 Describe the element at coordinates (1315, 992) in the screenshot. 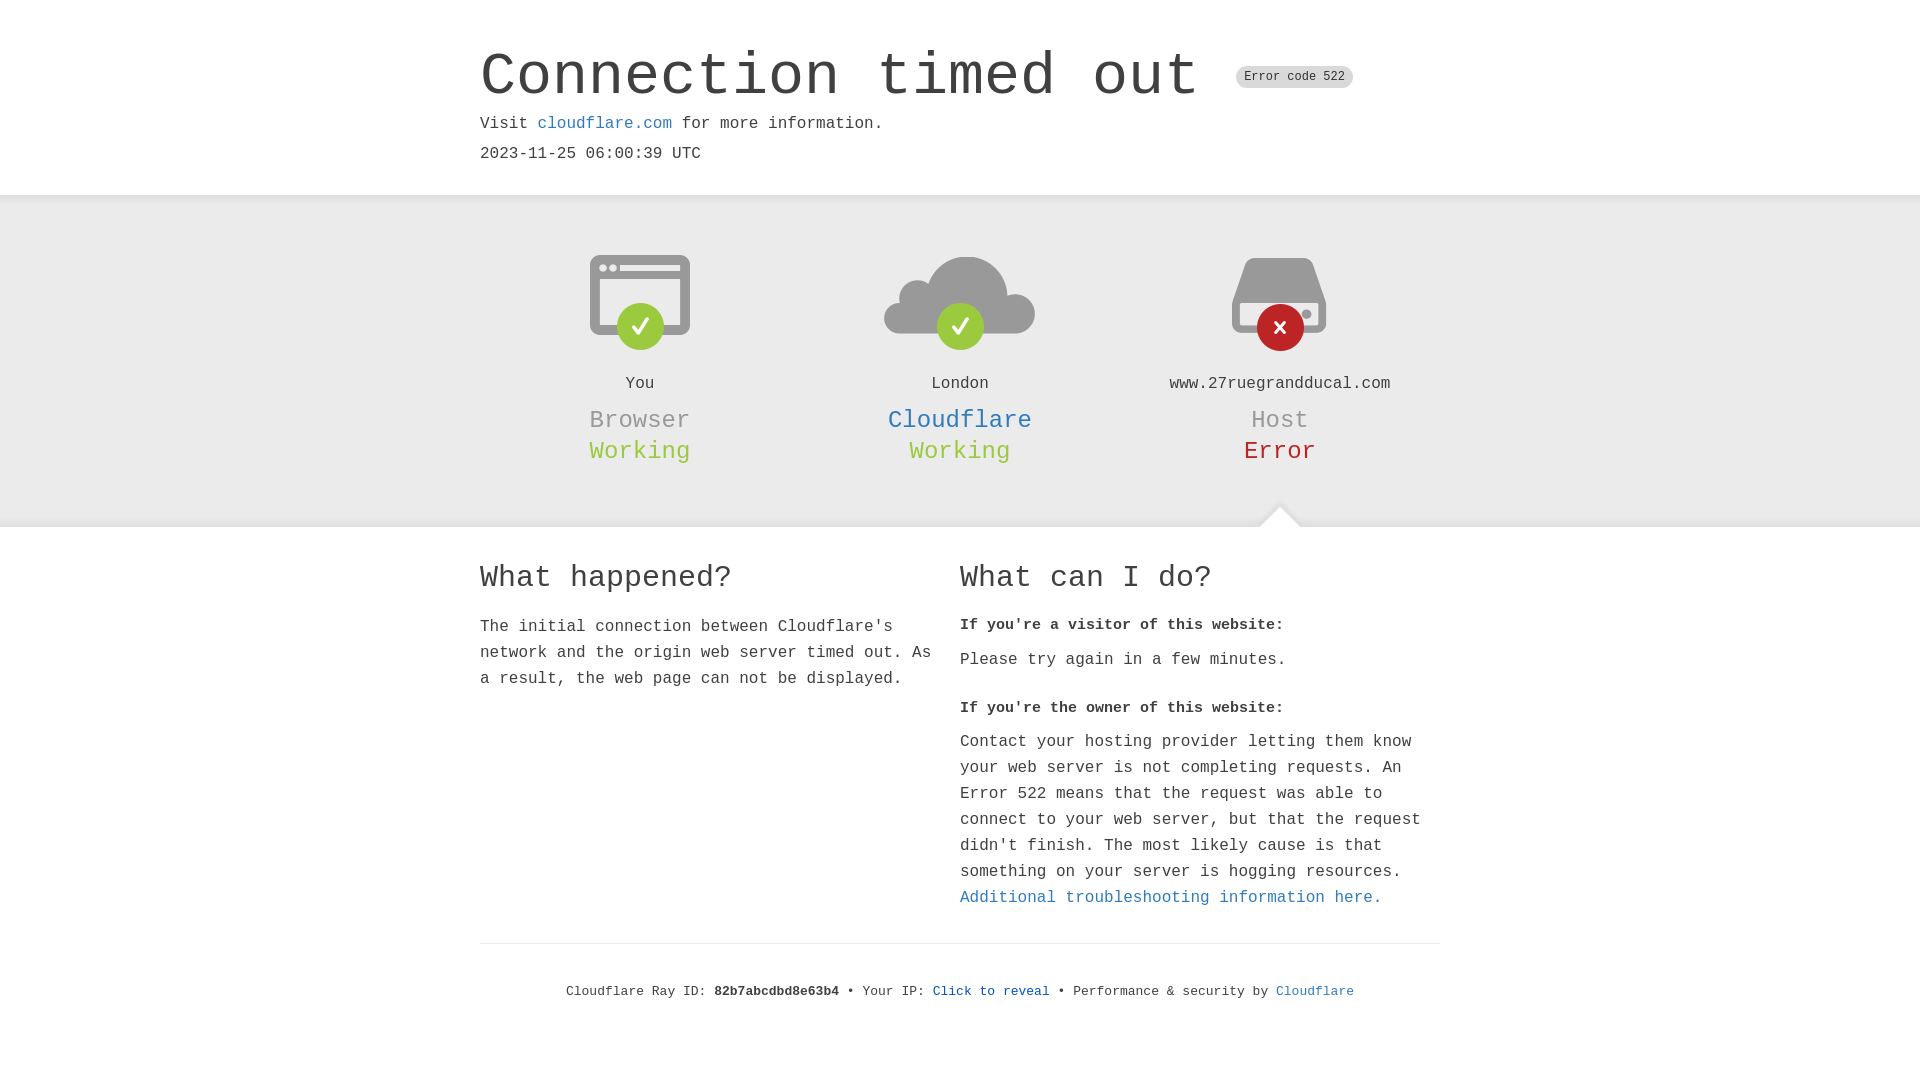

I see `Cloudflare` at that location.